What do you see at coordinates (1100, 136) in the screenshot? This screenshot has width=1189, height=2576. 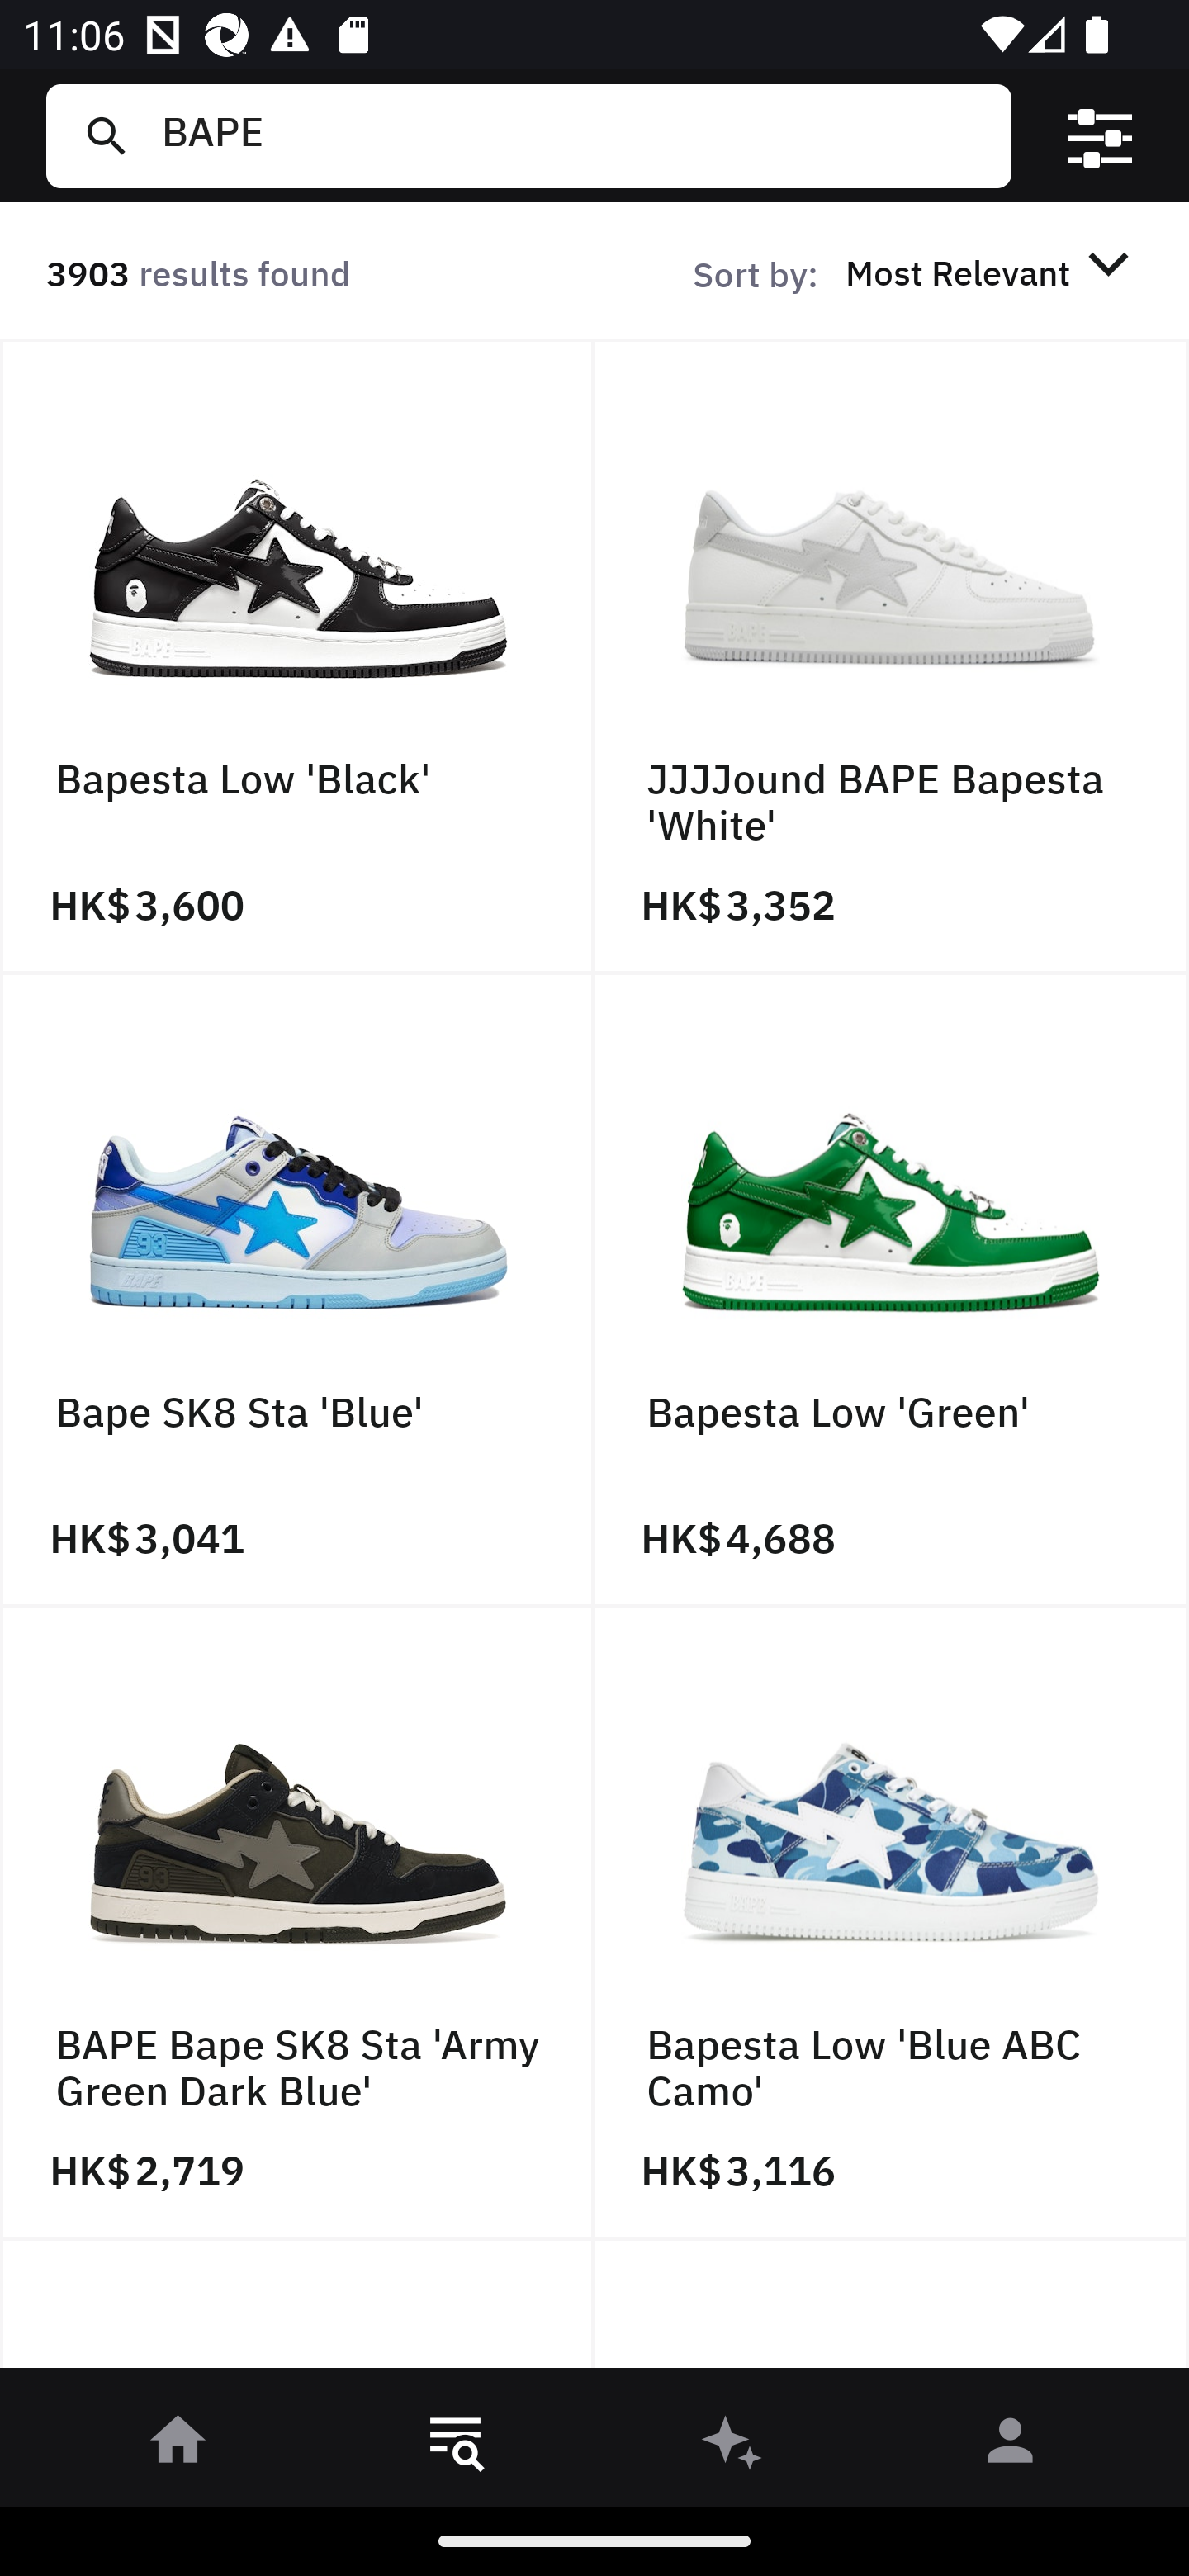 I see `` at bounding box center [1100, 136].